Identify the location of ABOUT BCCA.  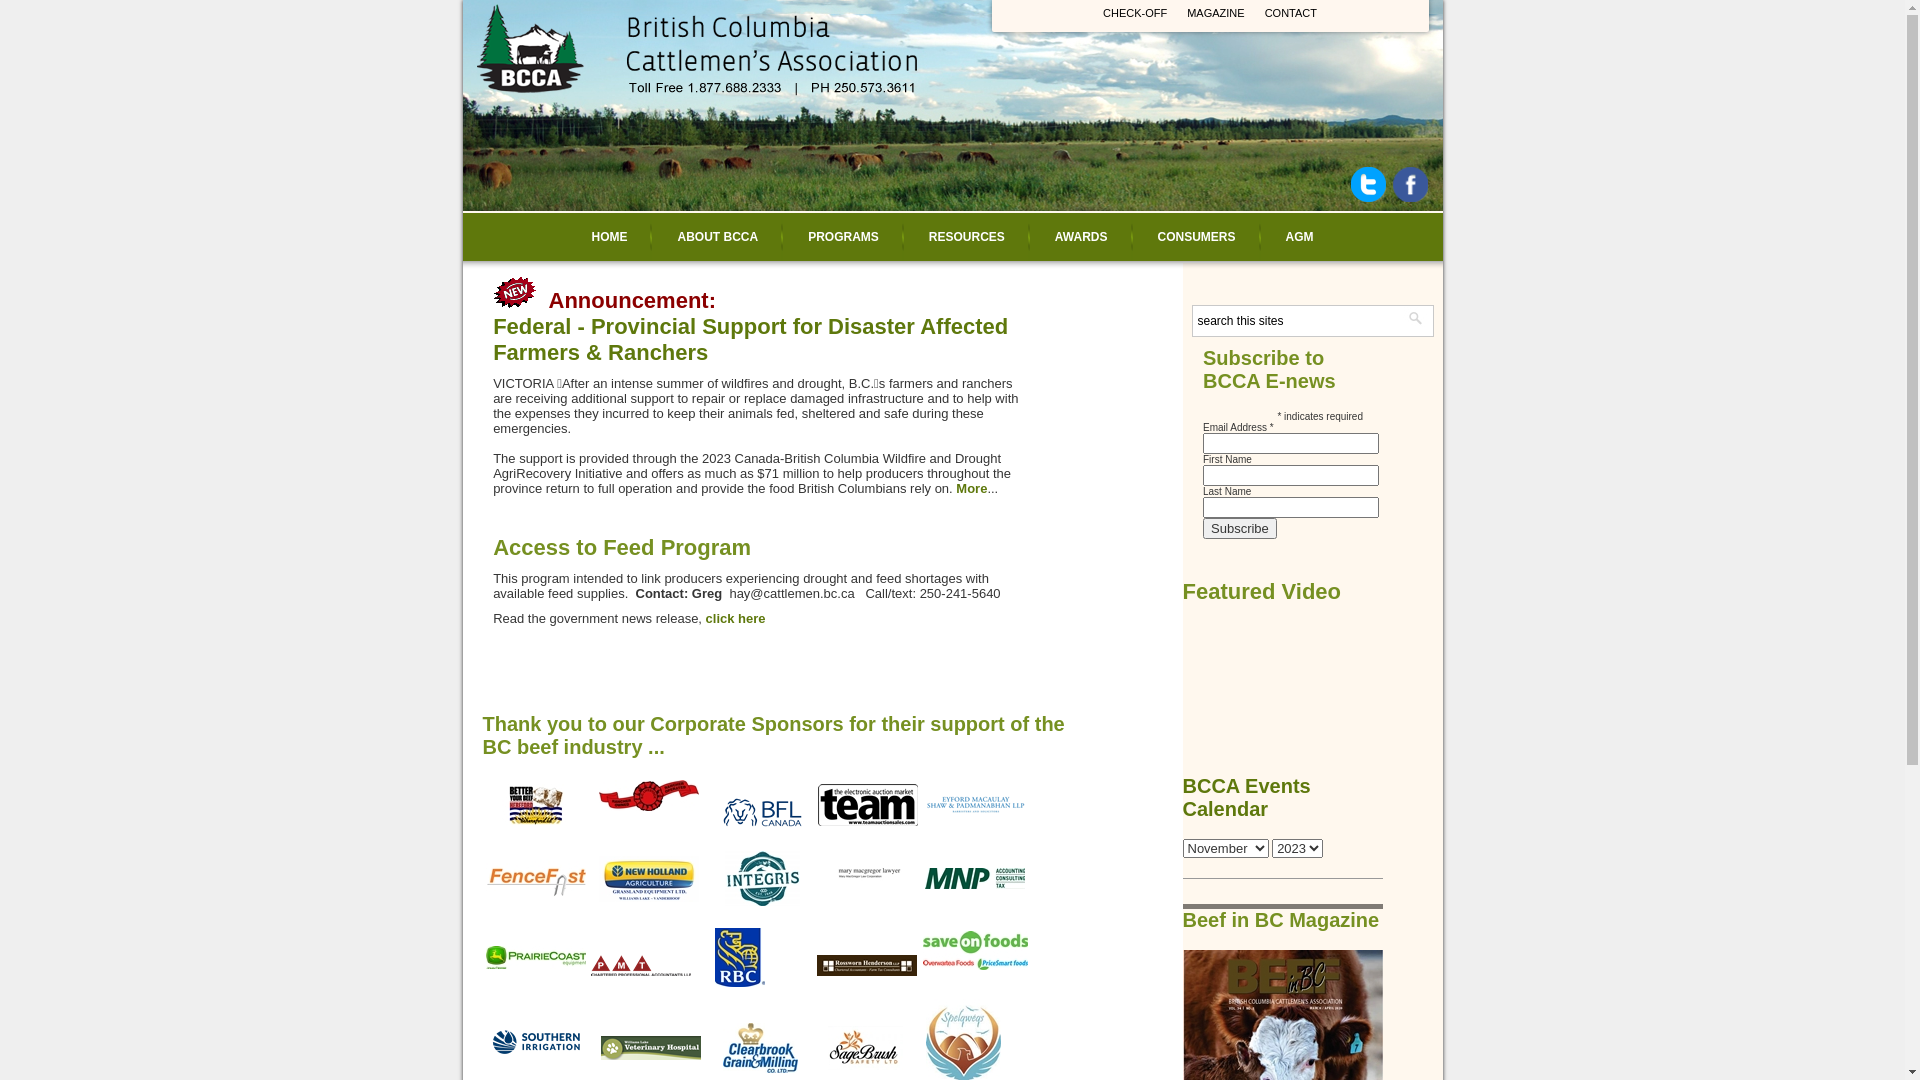
(718, 237).